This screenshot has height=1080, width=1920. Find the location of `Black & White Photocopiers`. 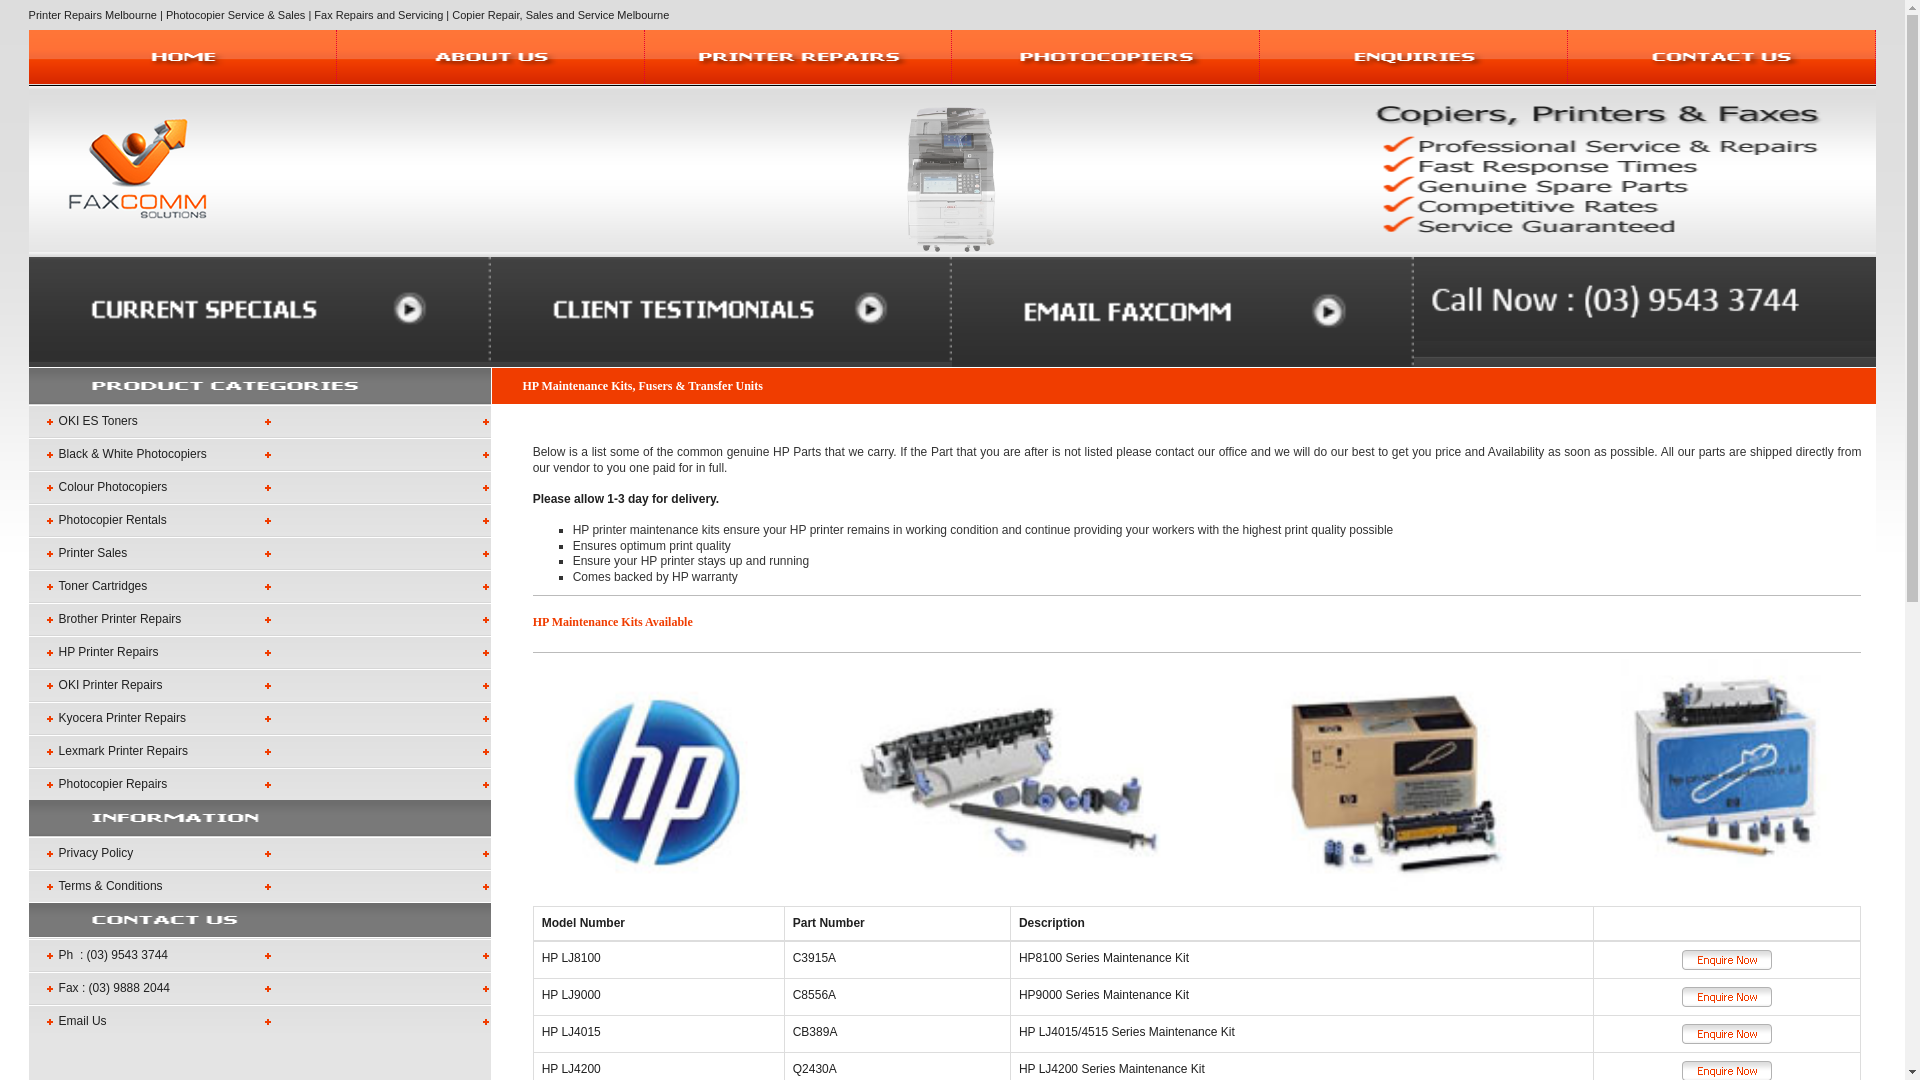

Black & White Photocopiers is located at coordinates (260, 454).